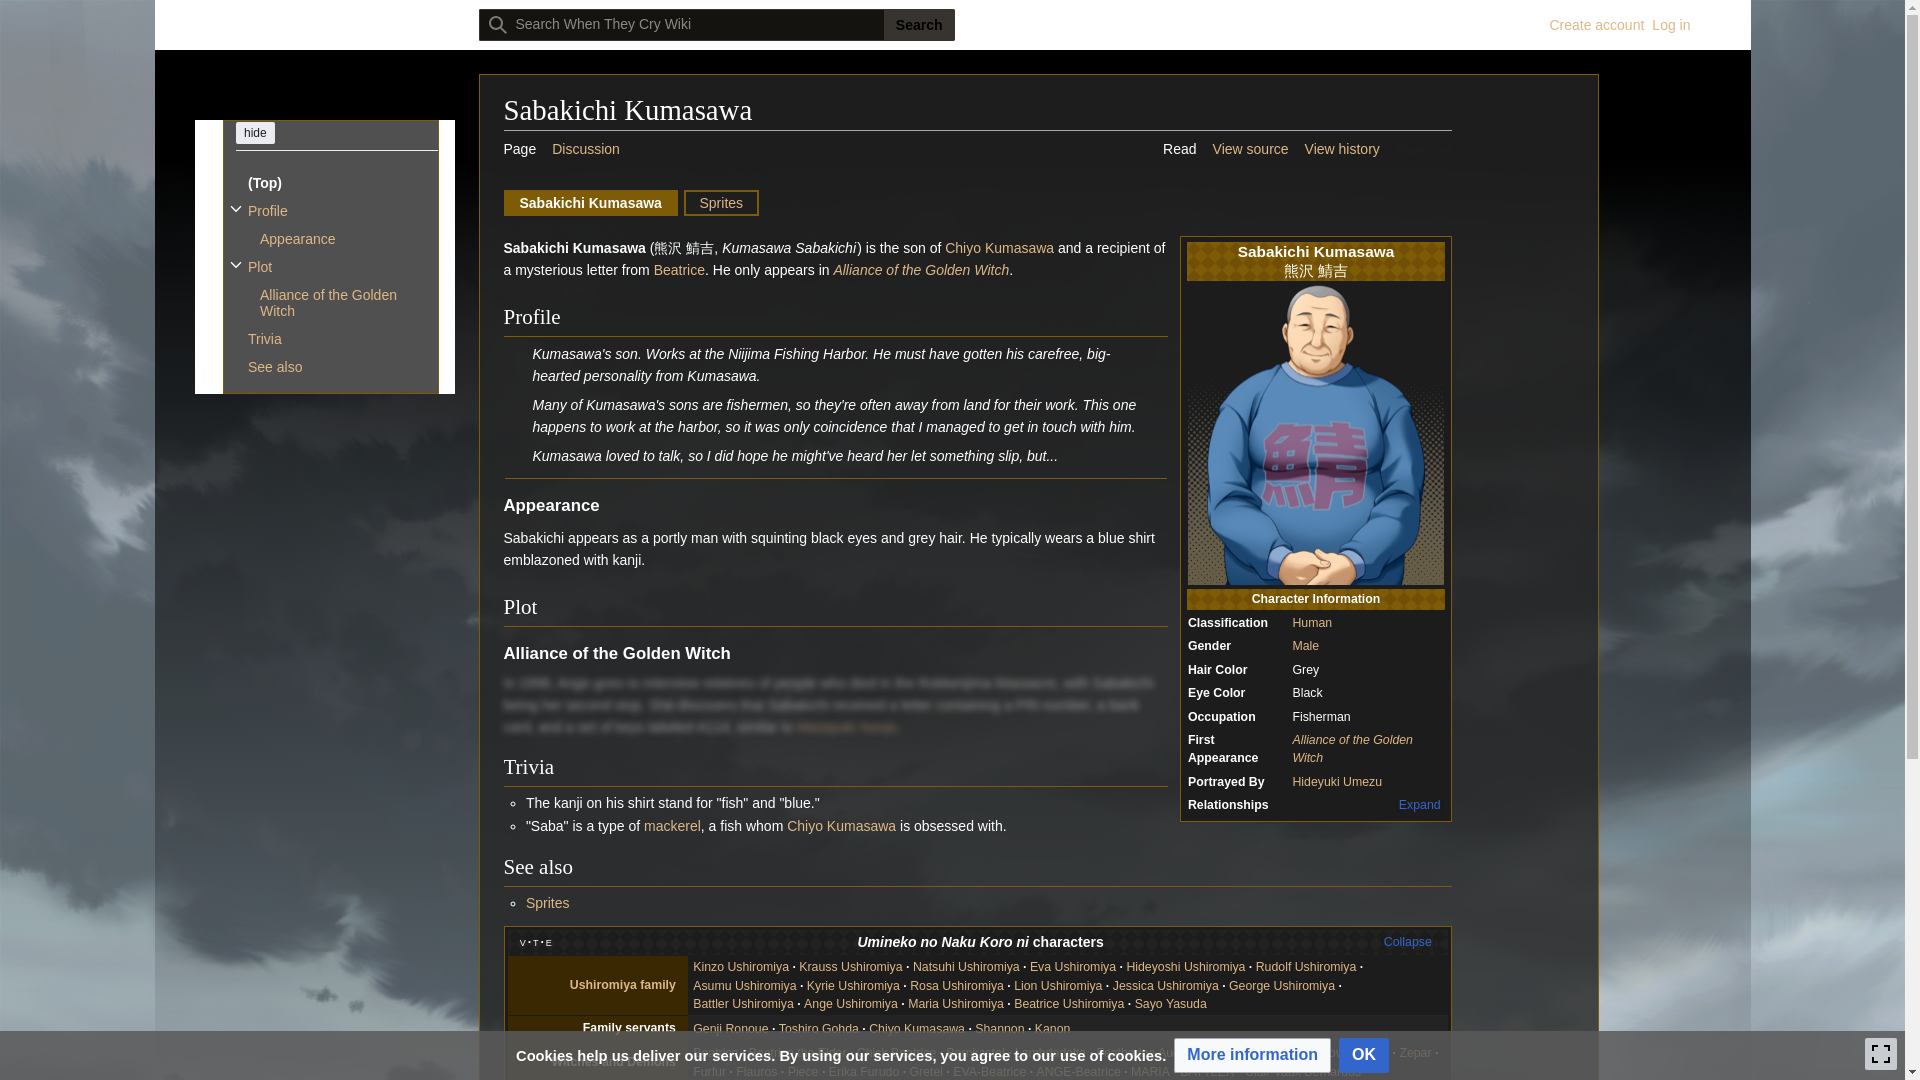 Image resolution: width=1920 pixels, height=1080 pixels. I want to click on Plot, so click(336, 266).